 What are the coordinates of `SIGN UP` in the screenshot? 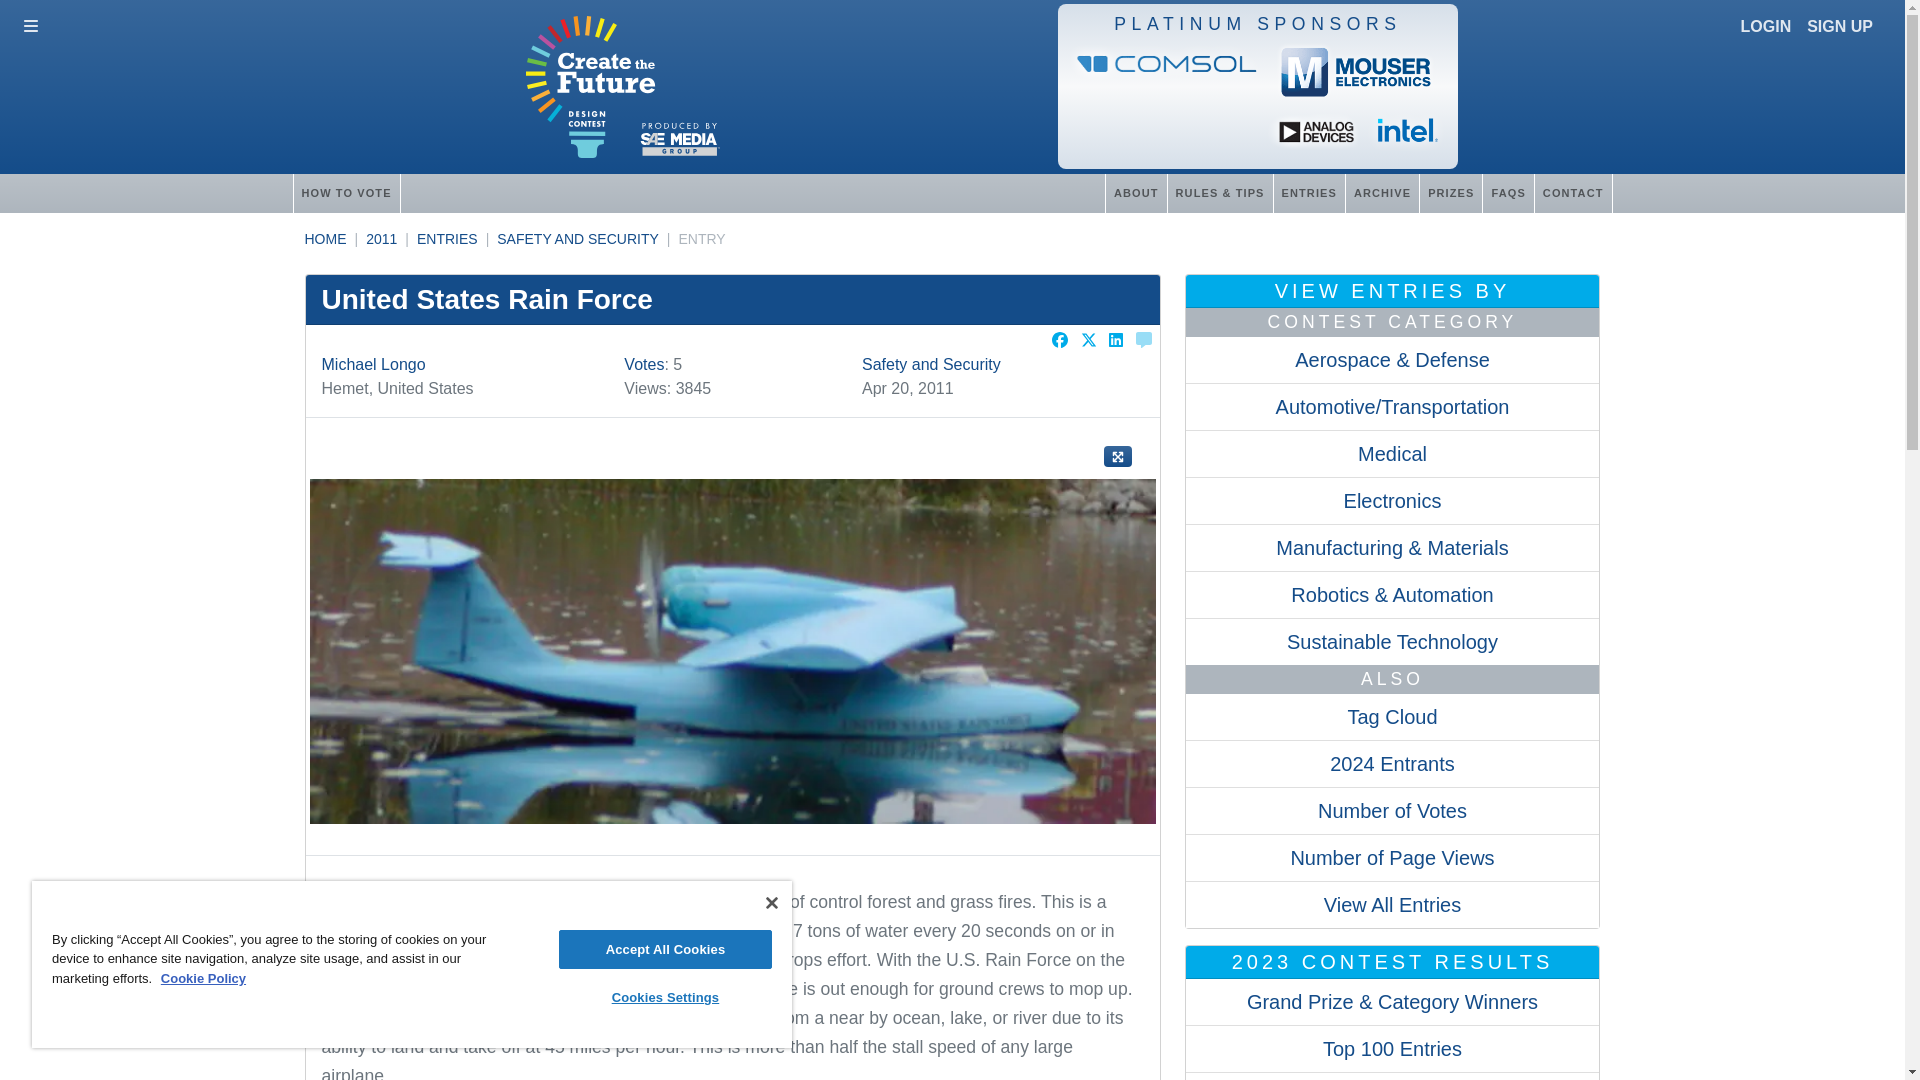 It's located at (1840, 26).